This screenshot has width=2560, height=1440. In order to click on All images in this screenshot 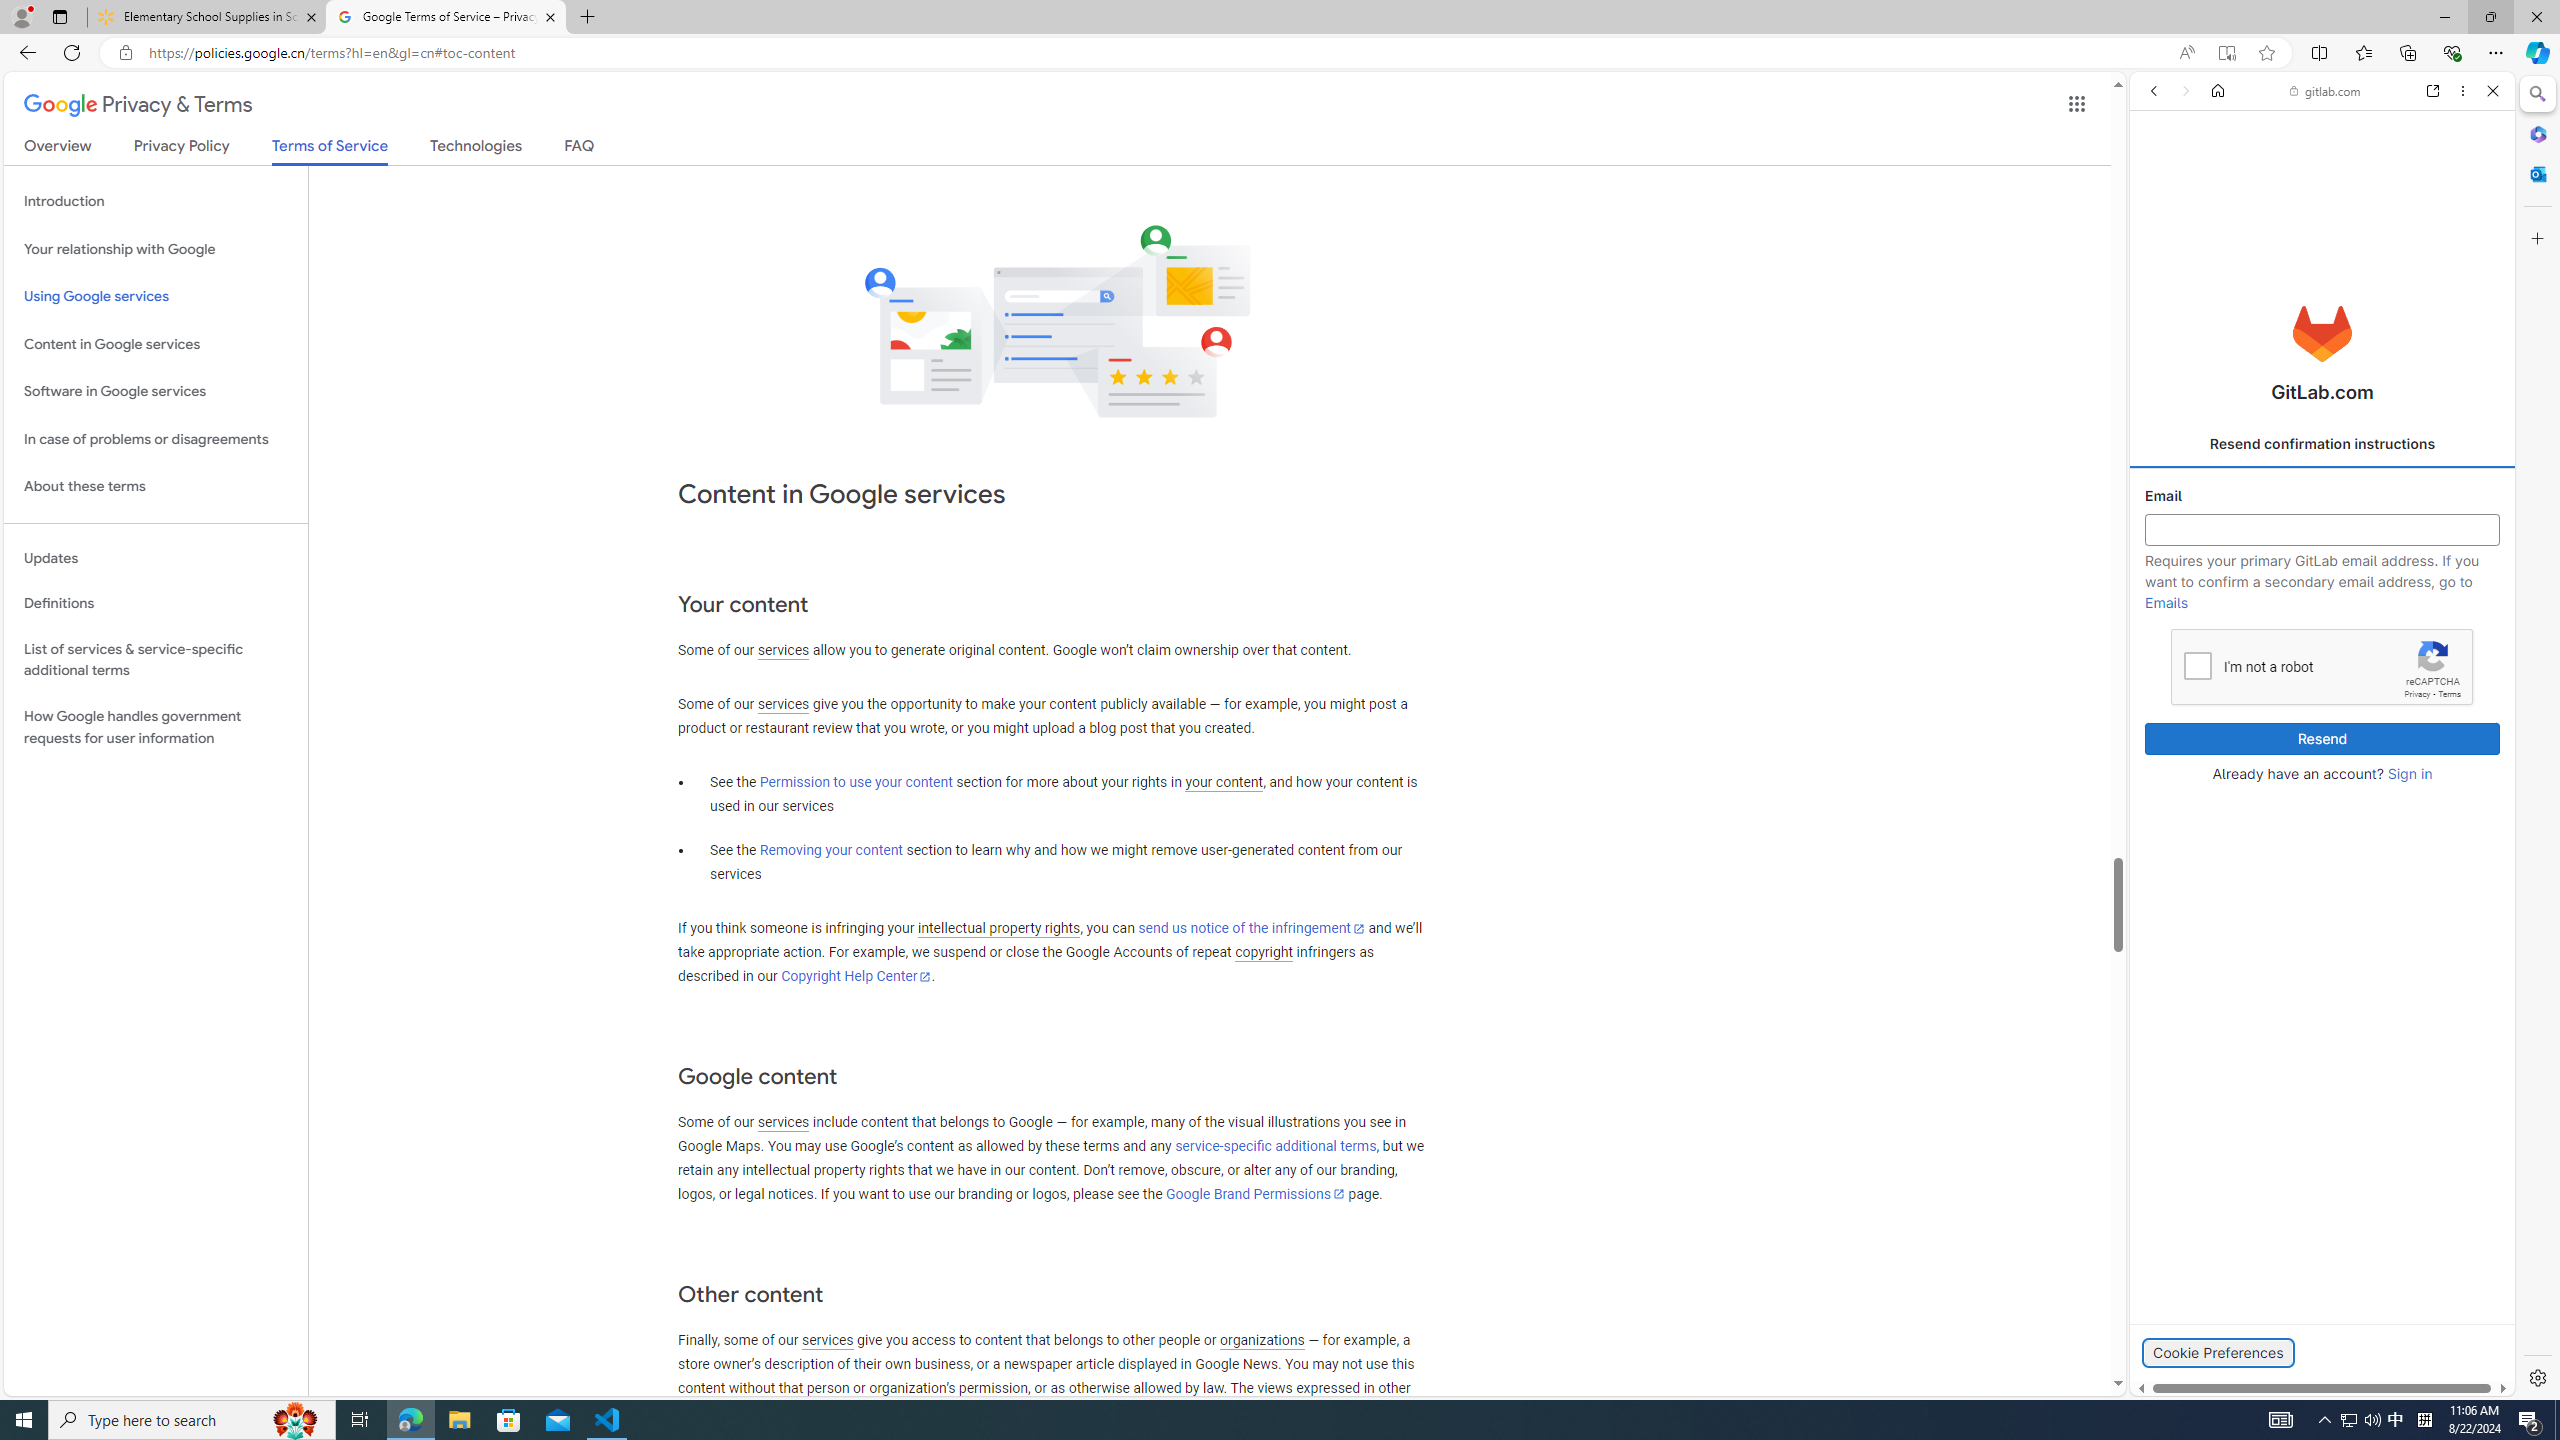, I will do `click(2469, 1451)`.